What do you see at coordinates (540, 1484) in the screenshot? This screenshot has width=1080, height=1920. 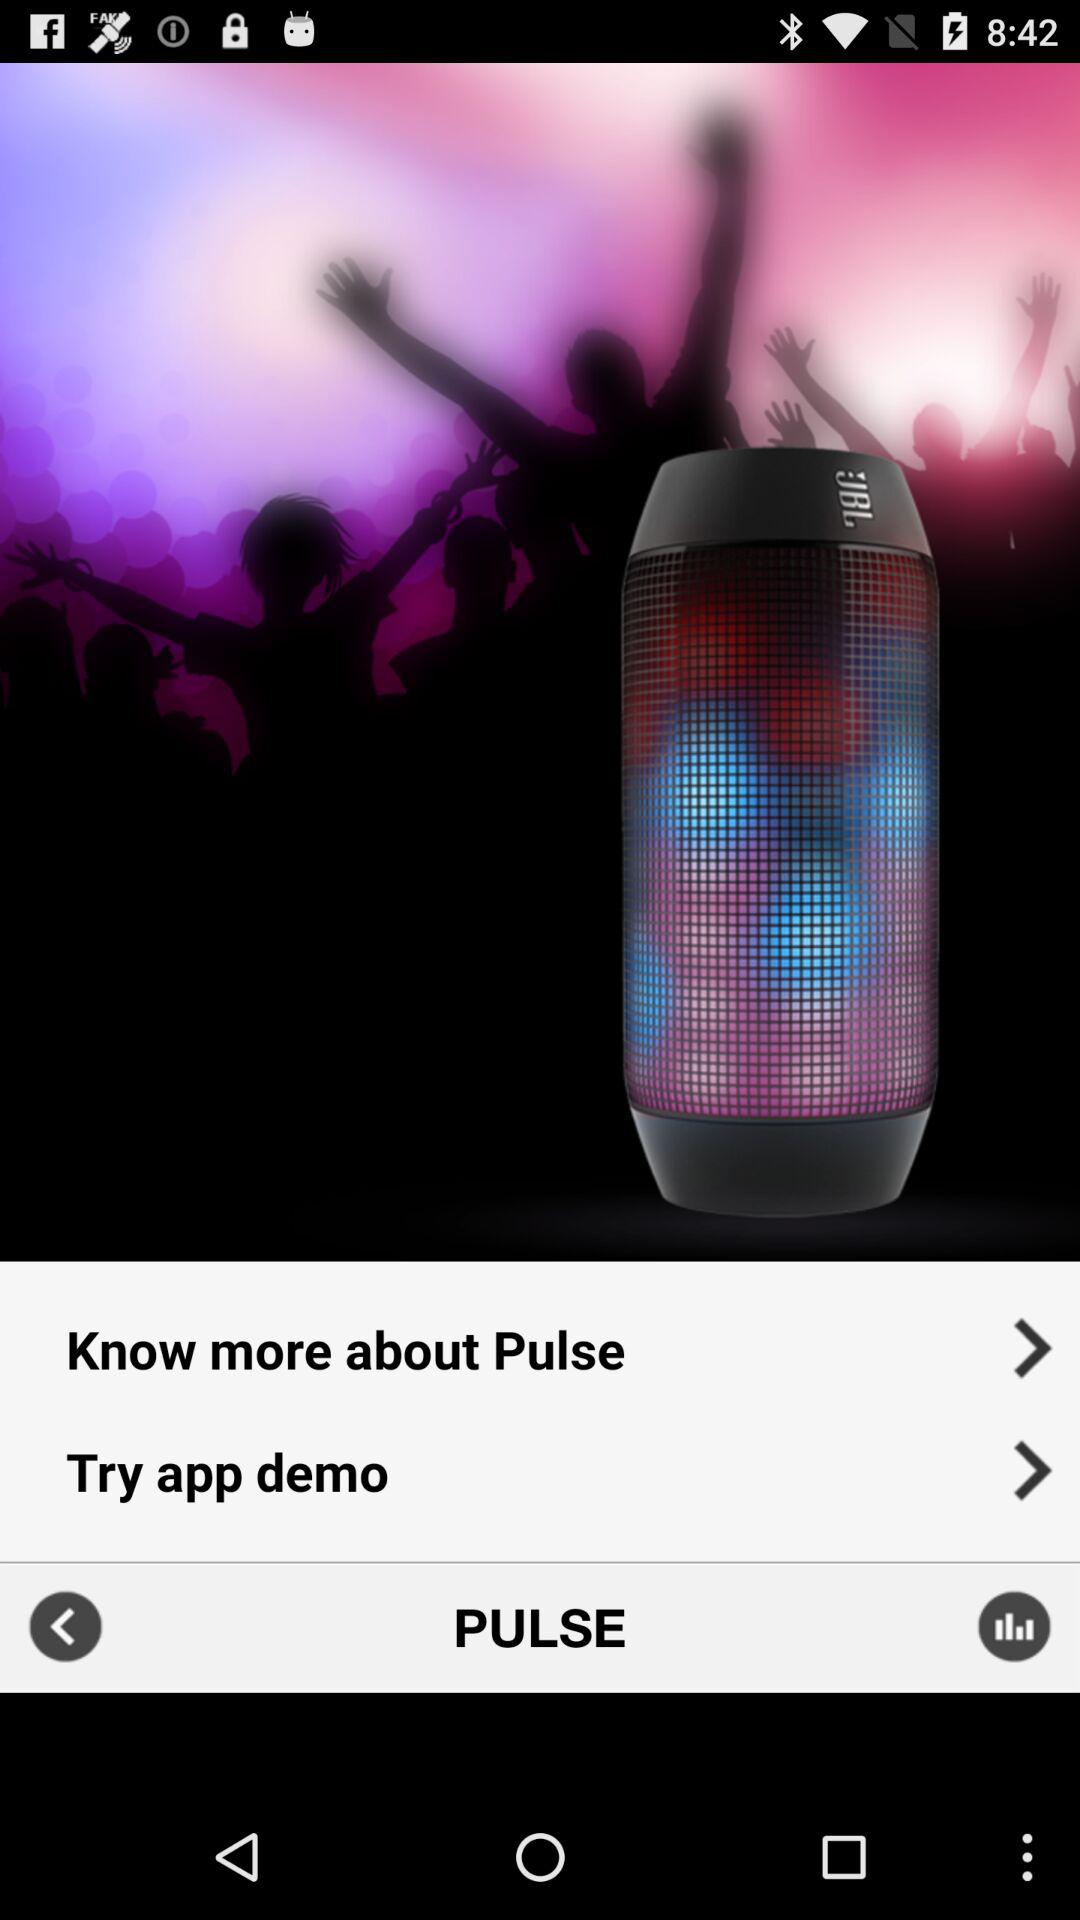 I see `select try app demo` at bounding box center [540, 1484].